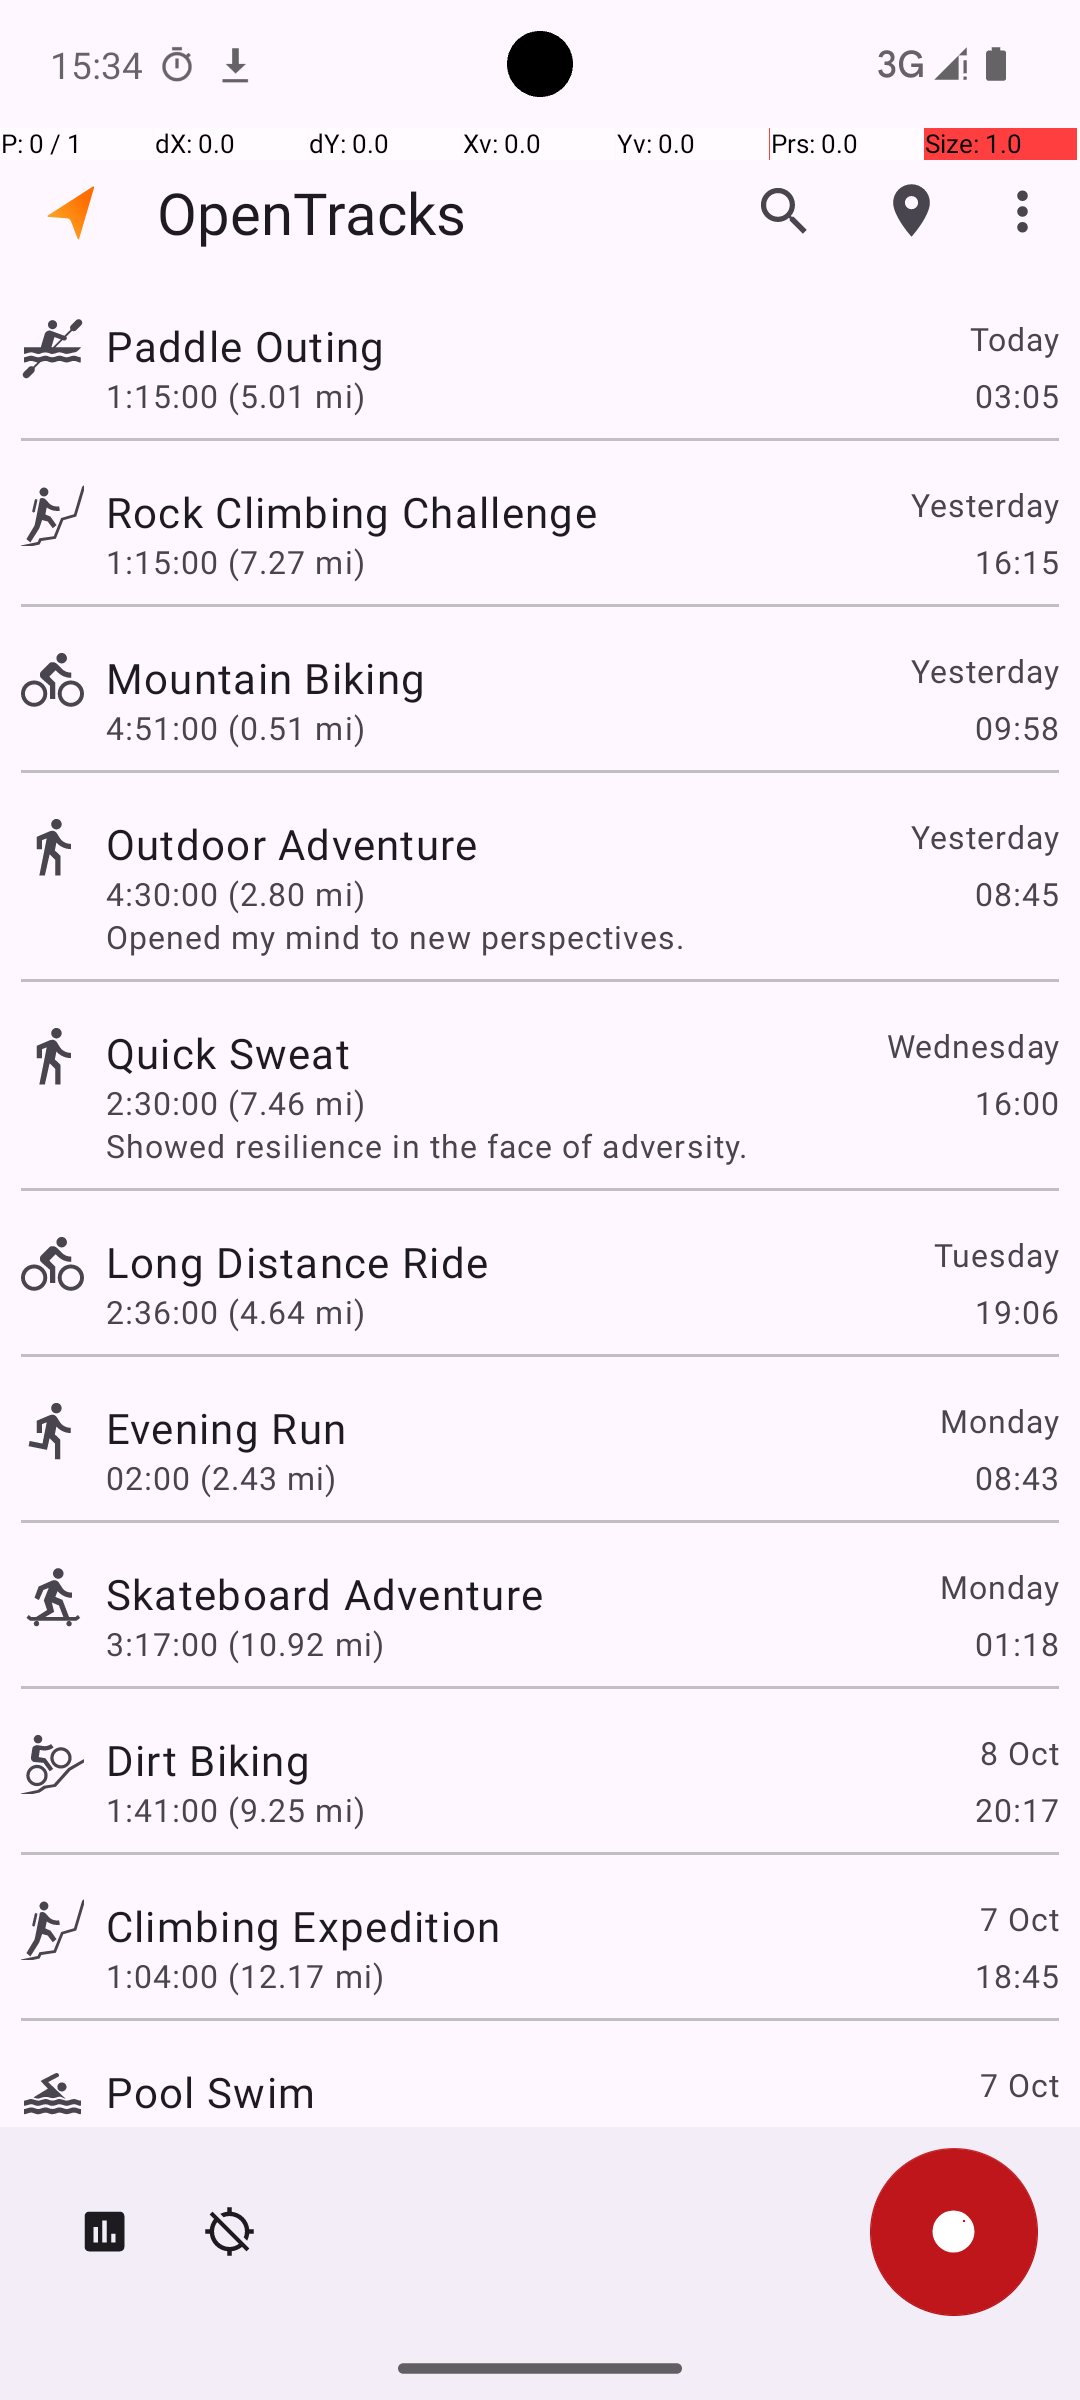 This screenshot has height=2400, width=1080. Describe the element at coordinates (297, 1262) in the screenshot. I see `Long Distance Ride` at that location.